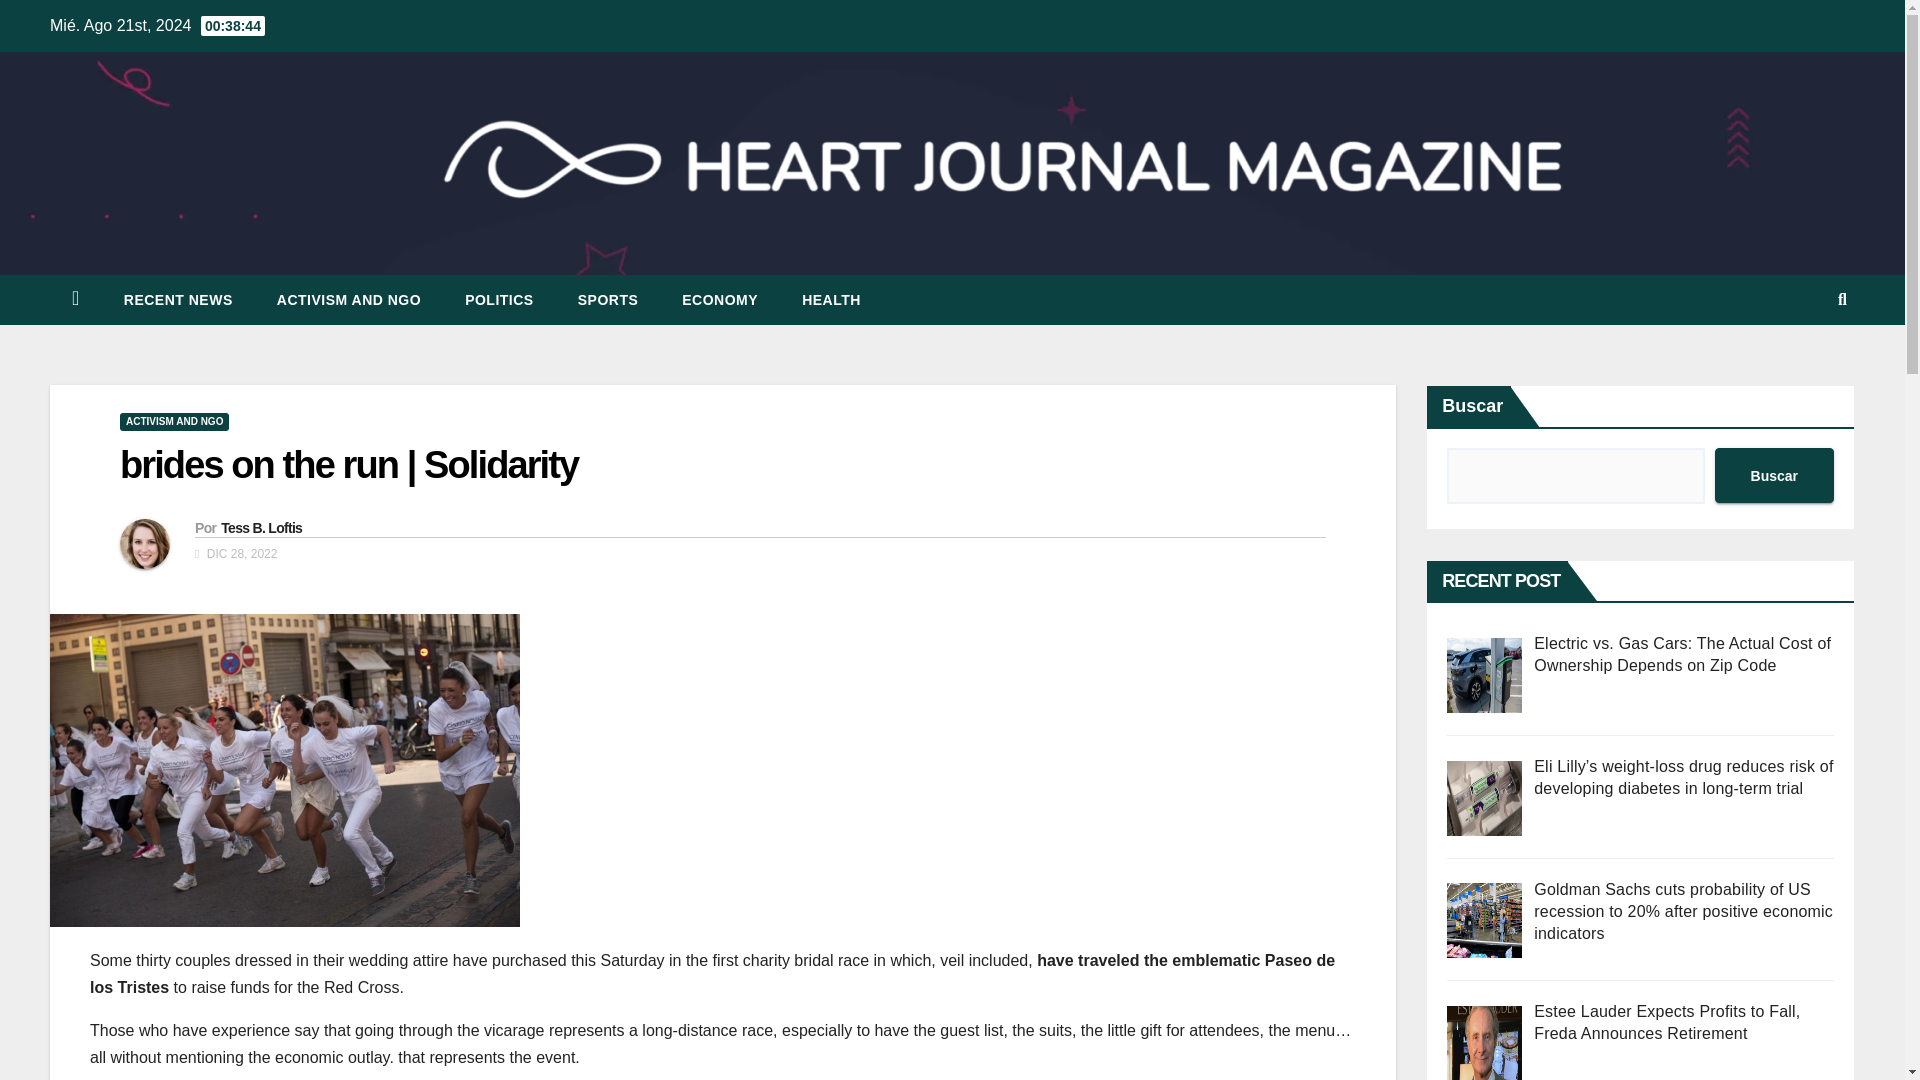 Image resolution: width=1920 pixels, height=1080 pixels. What do you see at coordinates (178, 300) in the screenshot?
I see `RECENT NEWS` at bounding box center [178, 300].